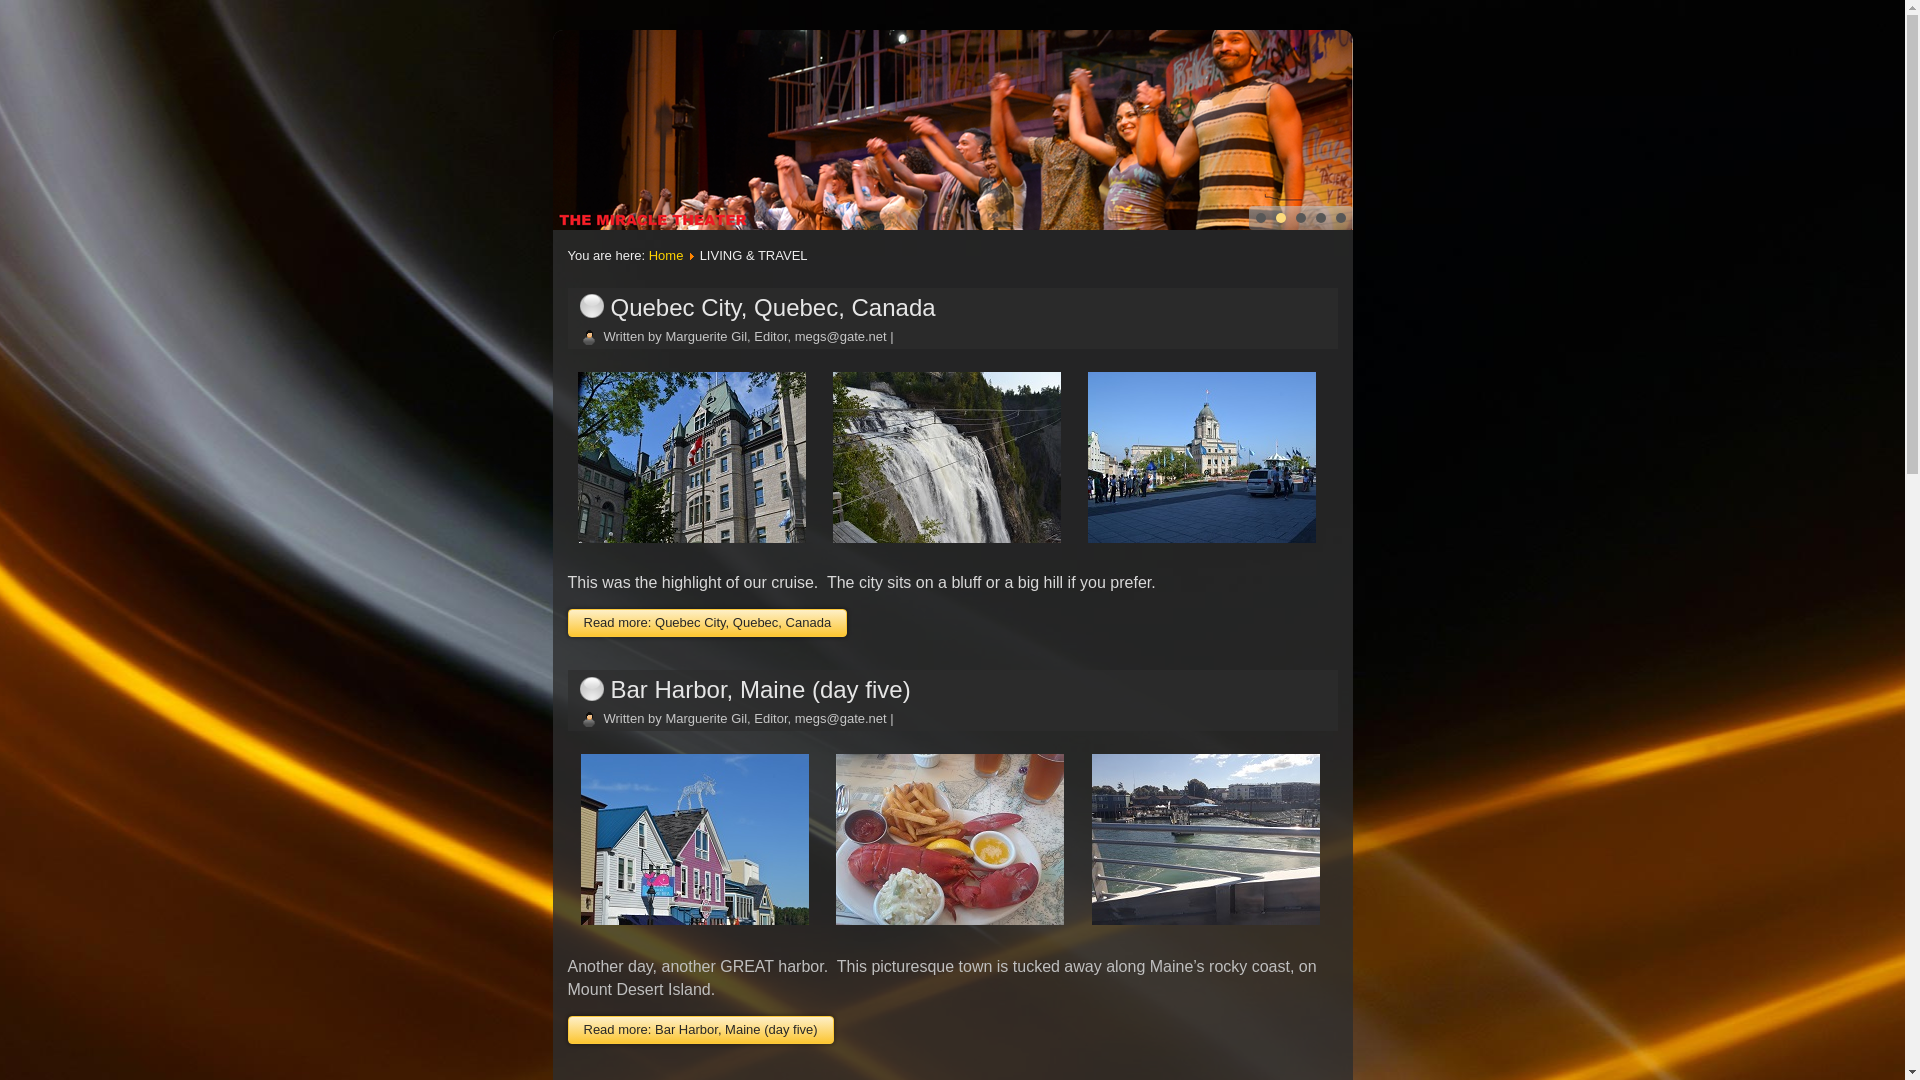 The height and width of the screenshot is (1080, 1920). I want to click on Read more: Quebec City, Quebec, Canada, so click(708, 623).